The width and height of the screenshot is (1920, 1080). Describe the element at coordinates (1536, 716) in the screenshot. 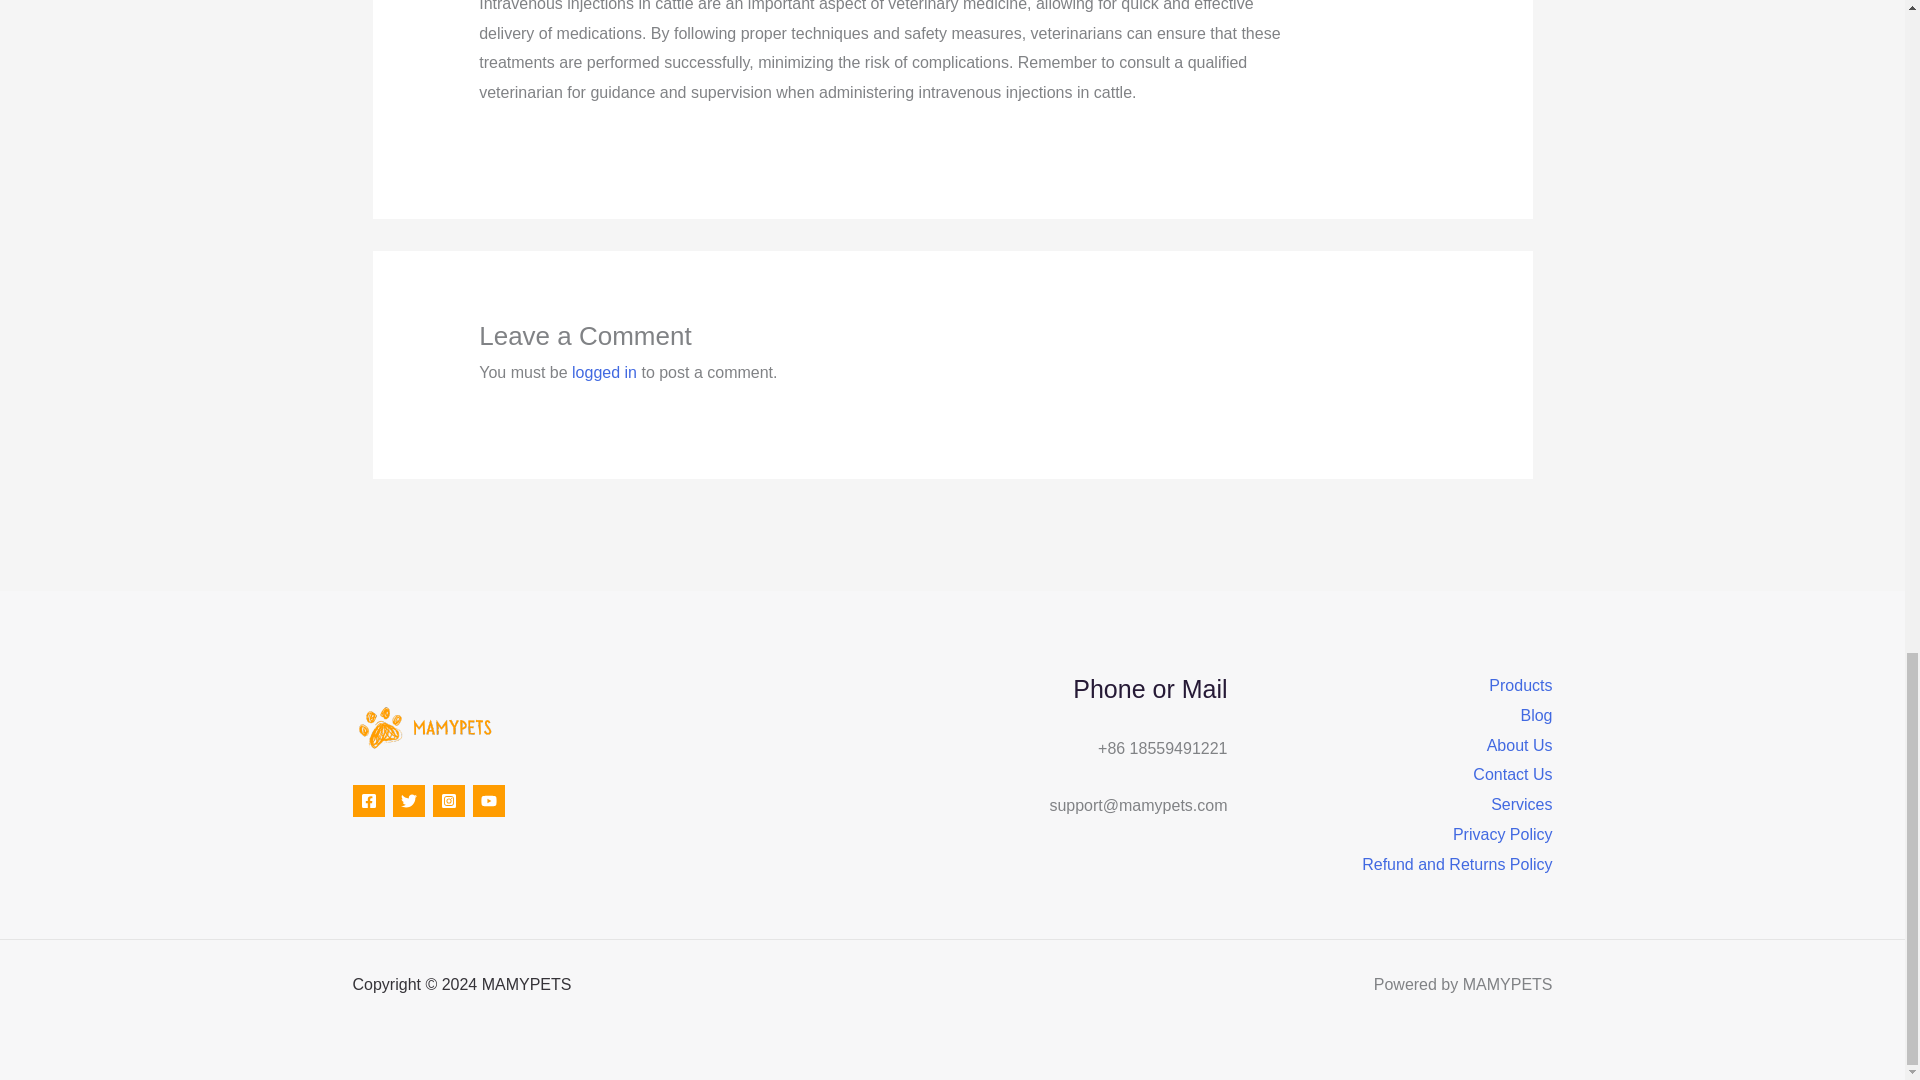

I see `Blog` at that location.